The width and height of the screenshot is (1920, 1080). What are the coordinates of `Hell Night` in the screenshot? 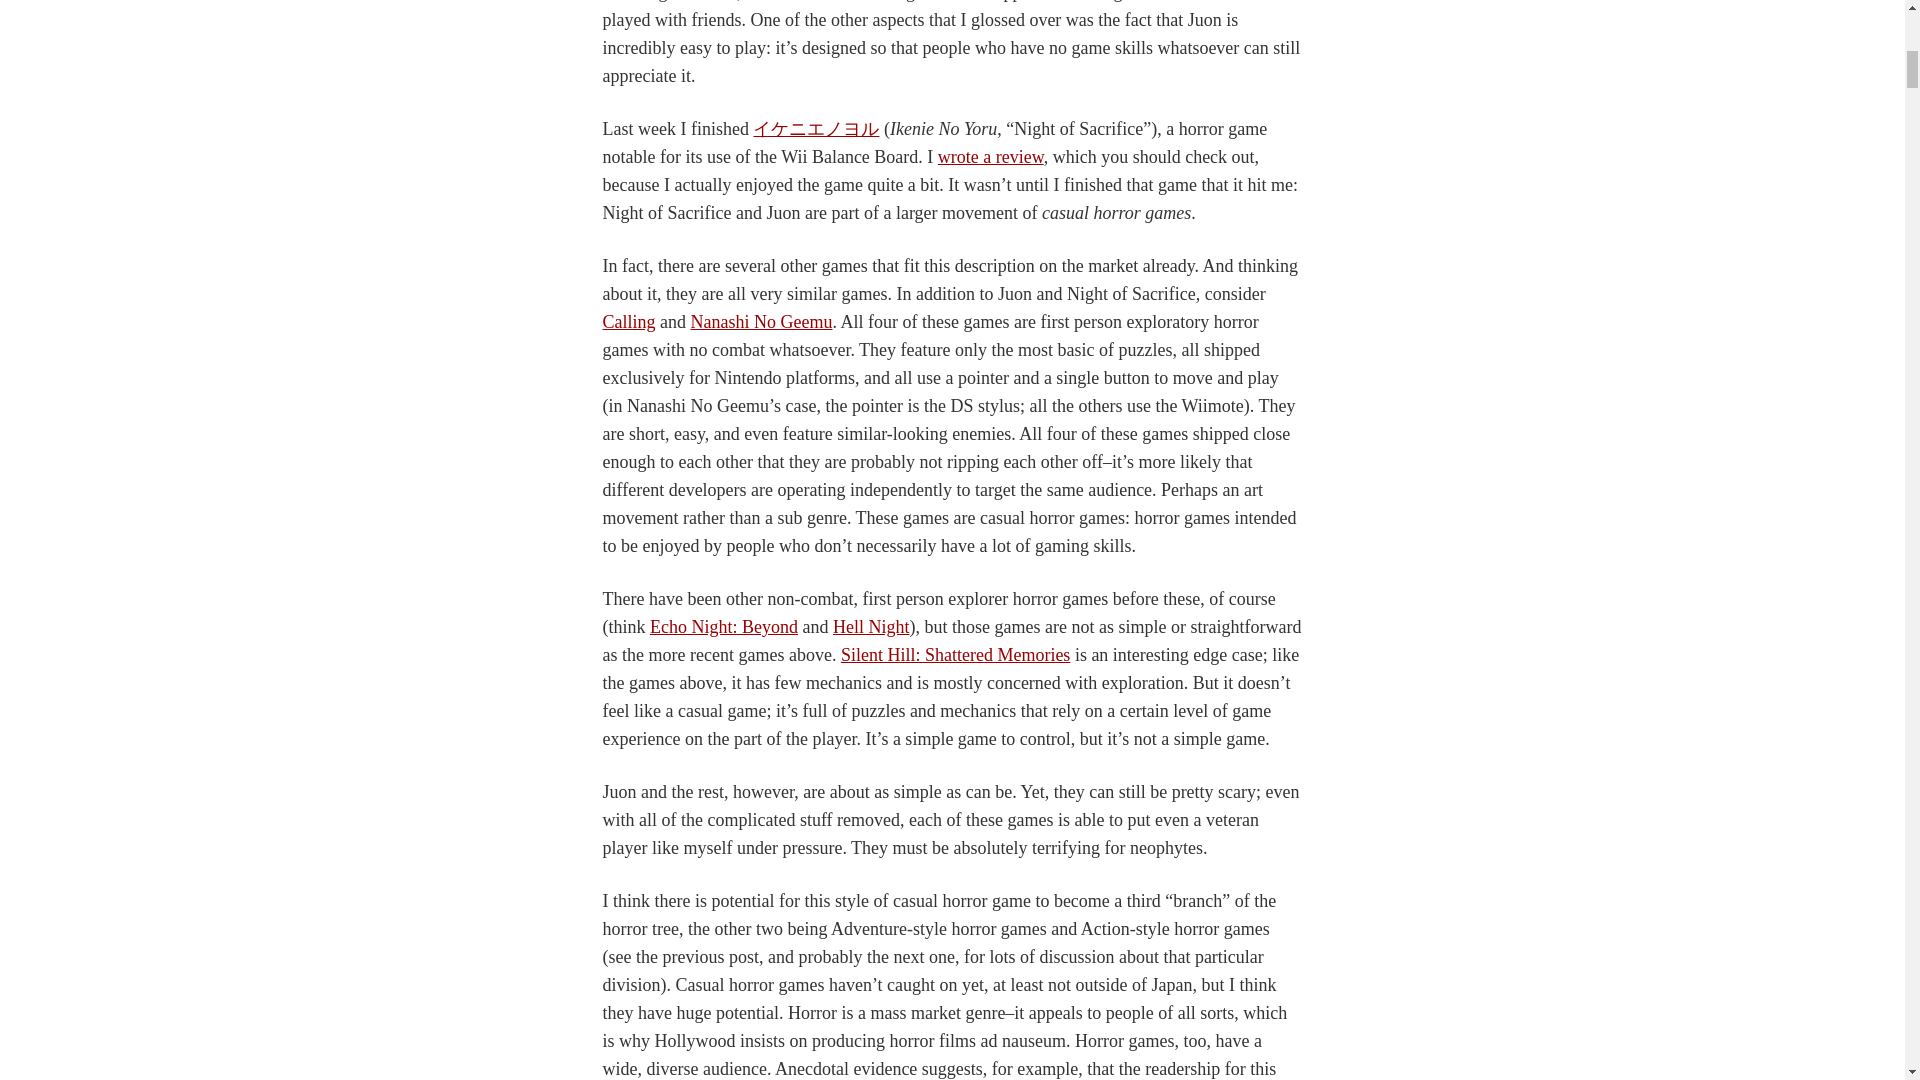 It's located at (872, 626).